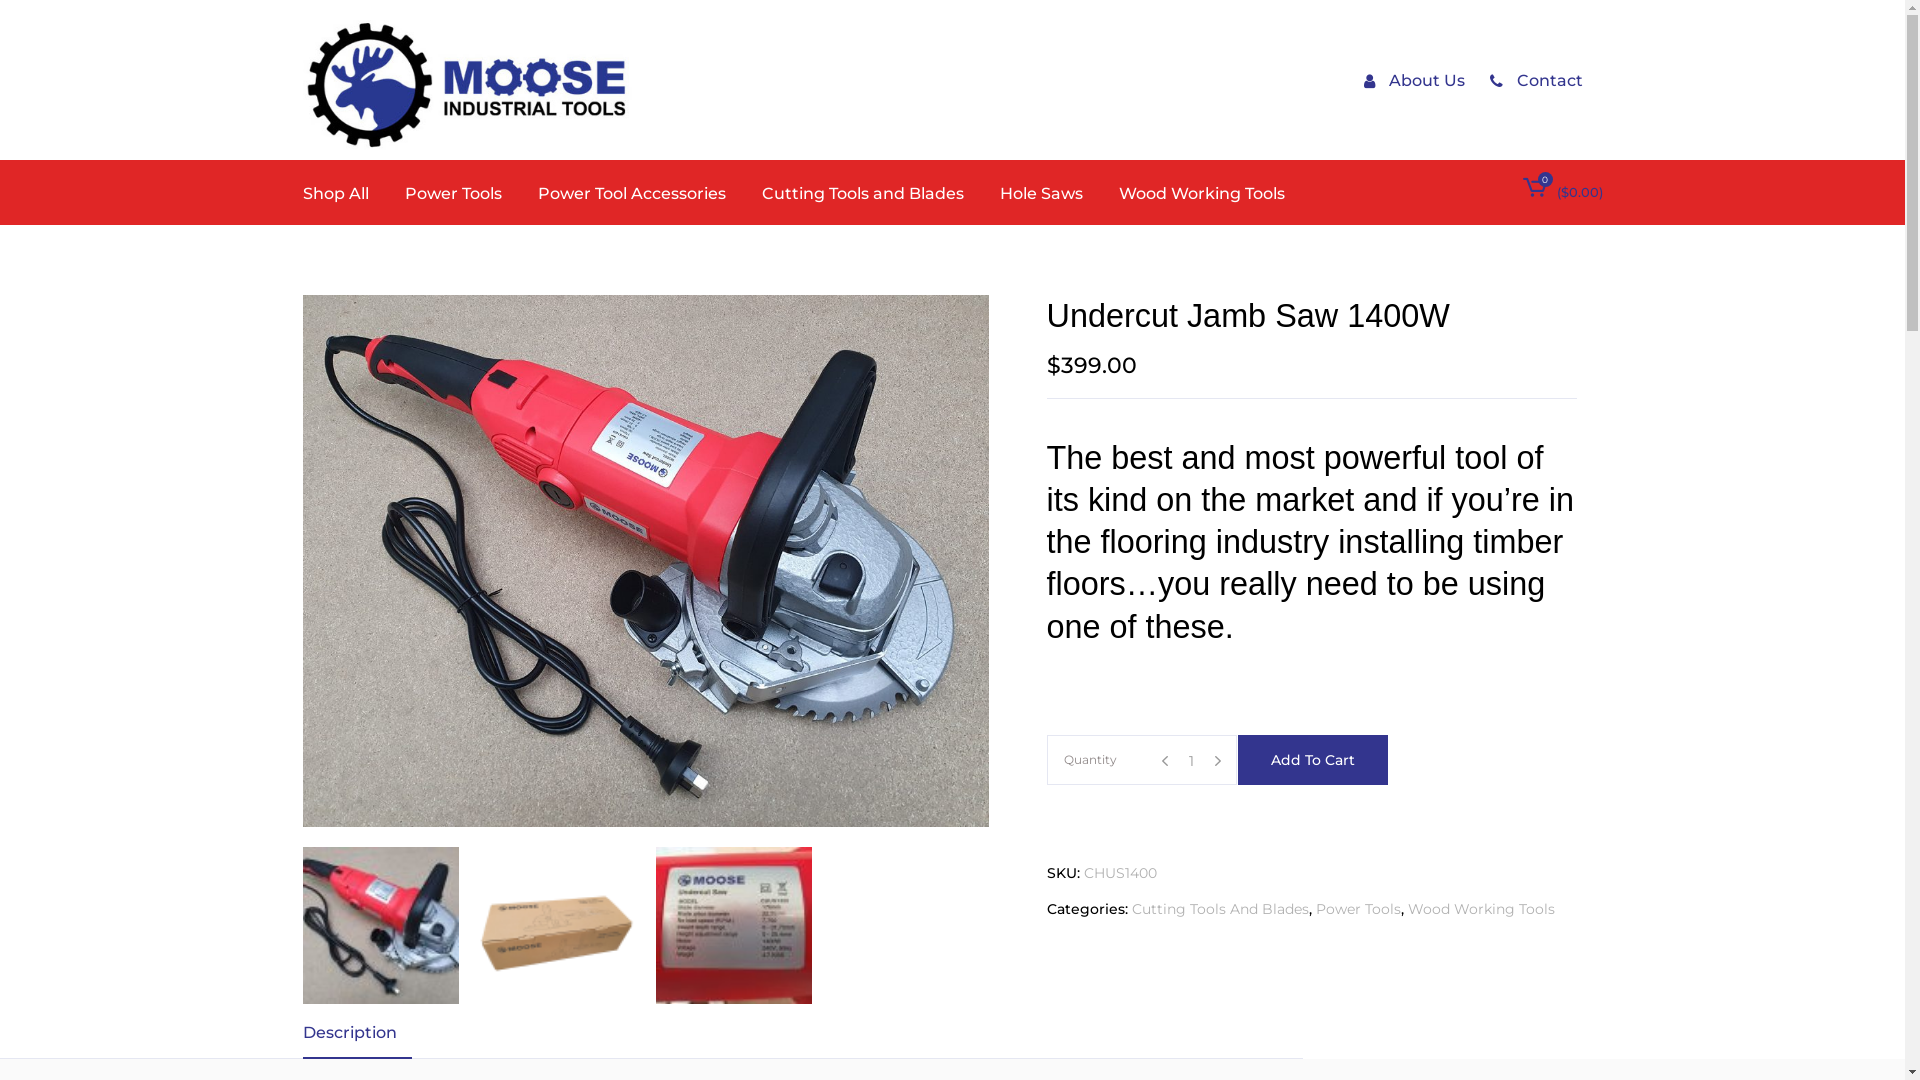 The image size is (1920, 1080). I want to click on Hole Saws, so click(1042, 192).